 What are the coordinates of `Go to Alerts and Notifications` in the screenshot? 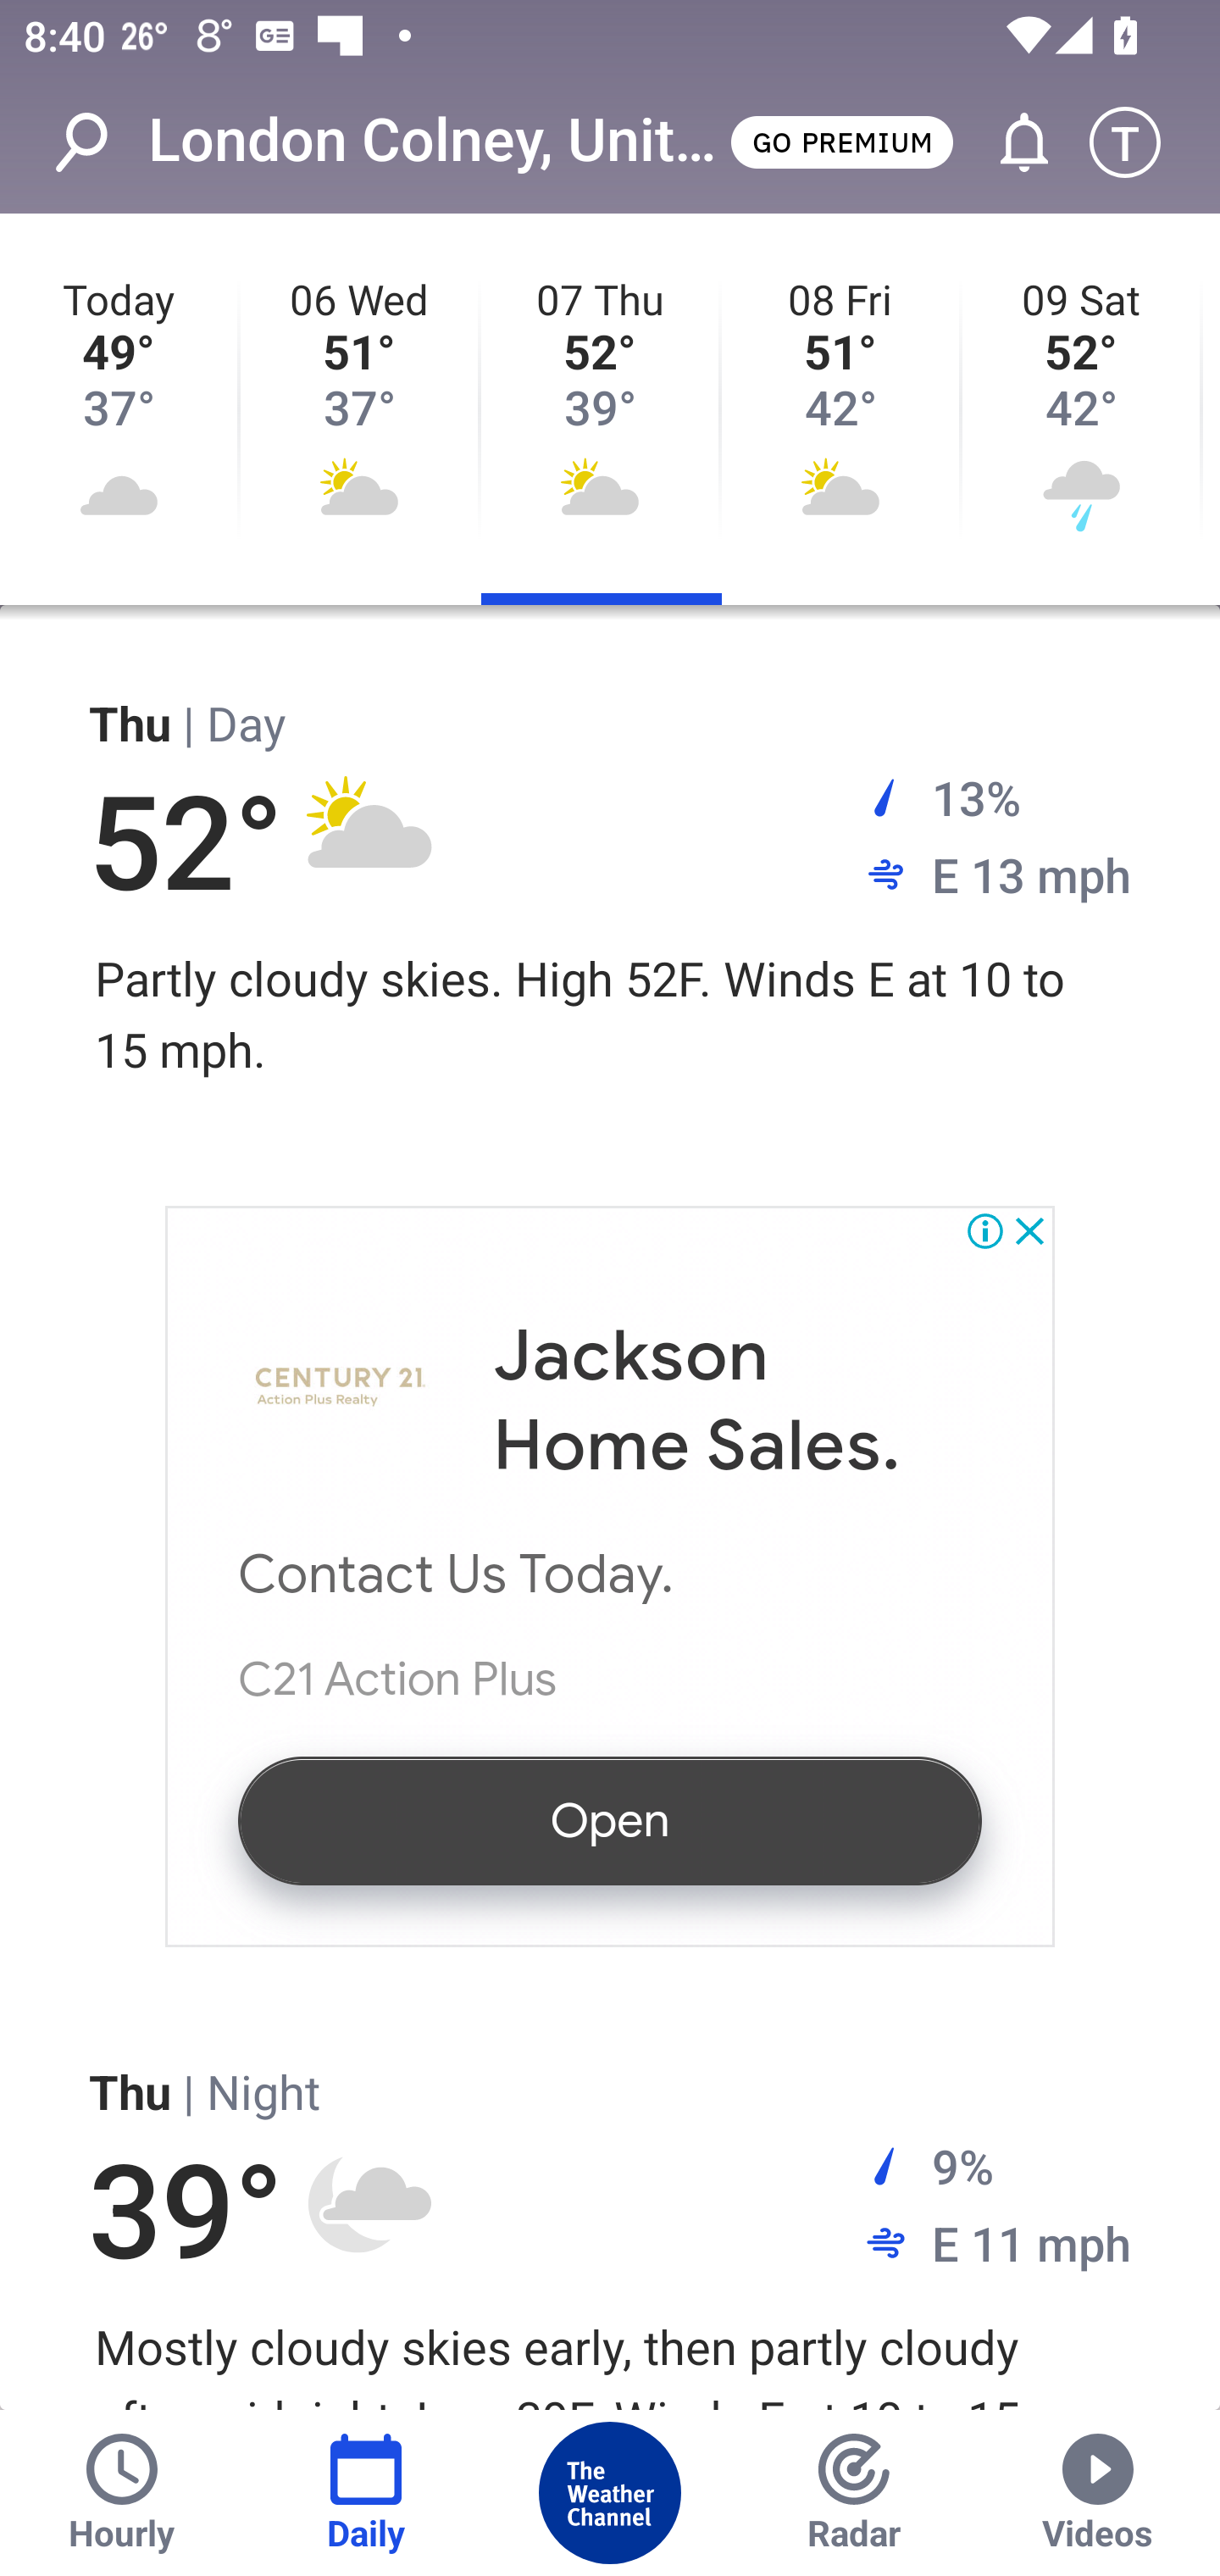 It's located at (1009, 142).